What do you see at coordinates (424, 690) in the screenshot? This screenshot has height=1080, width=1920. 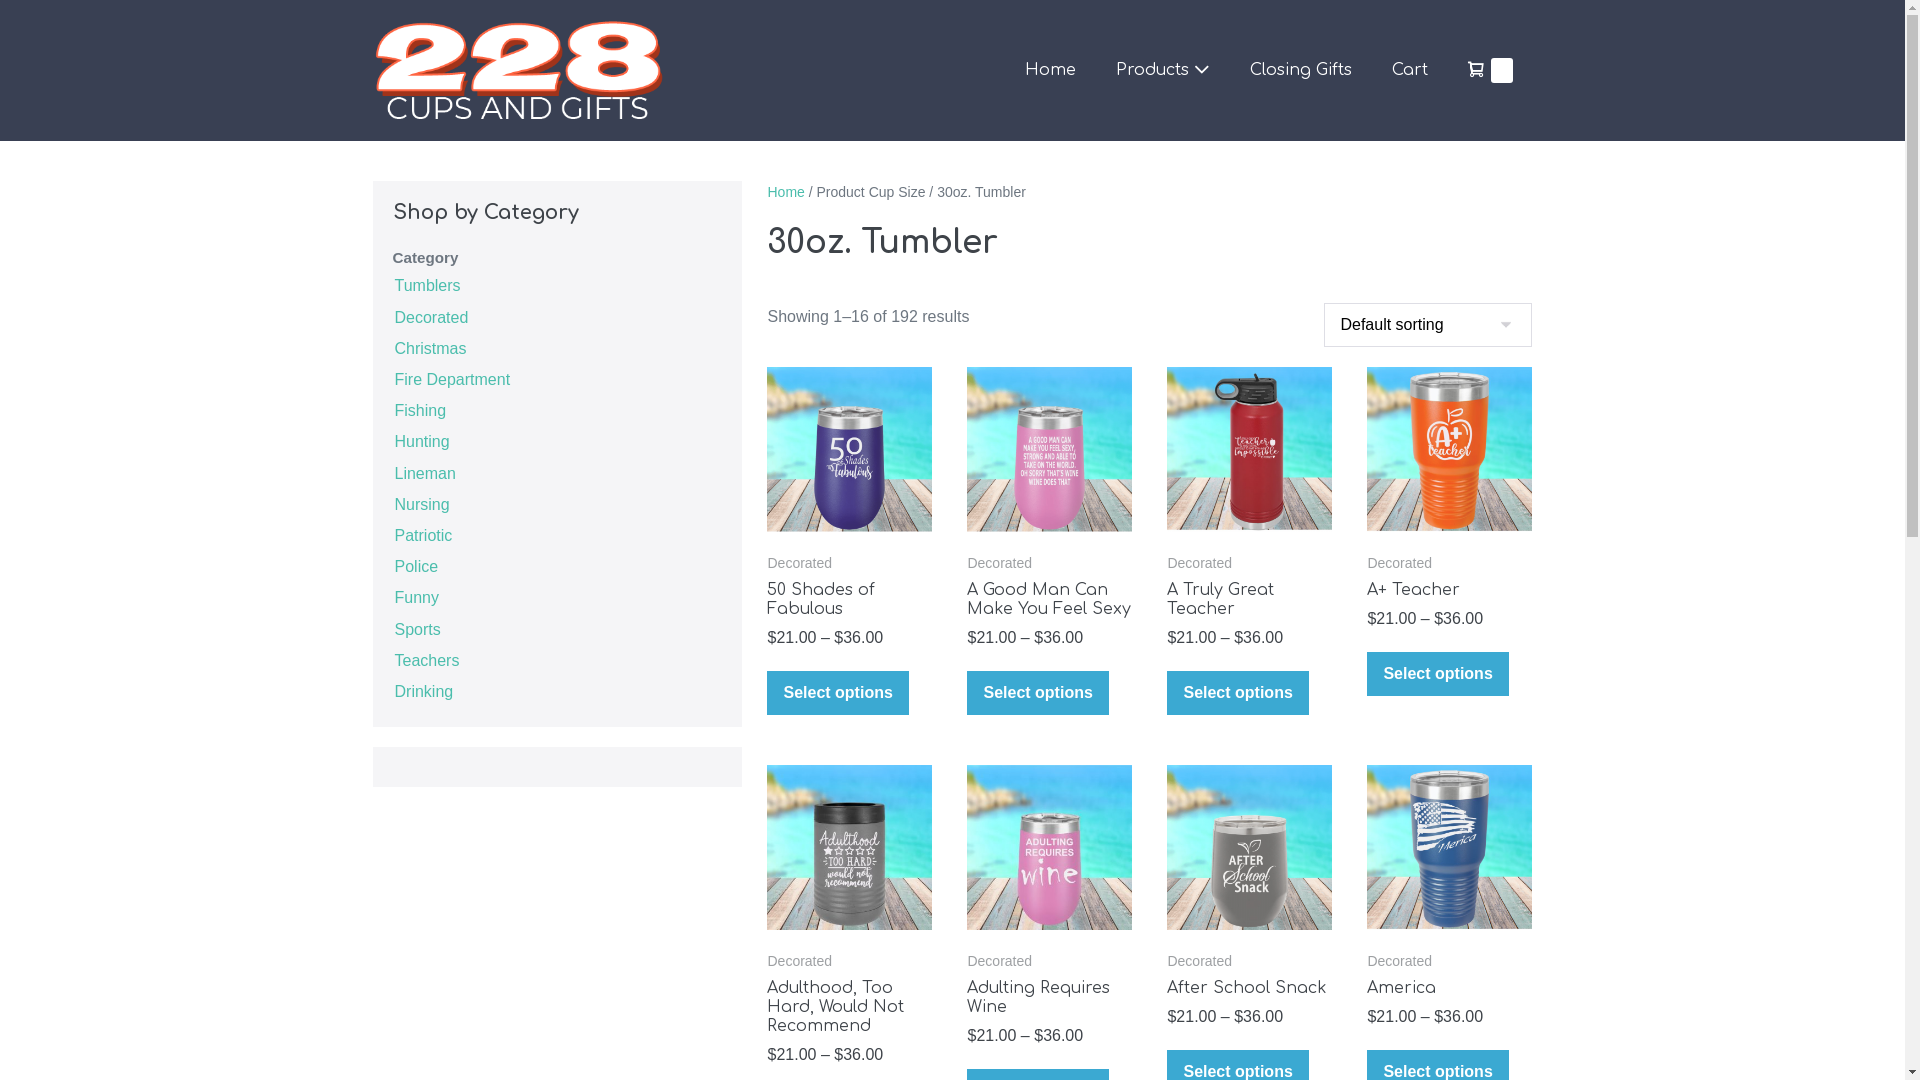 I see `Drinking` at bounding box center [424, 690].